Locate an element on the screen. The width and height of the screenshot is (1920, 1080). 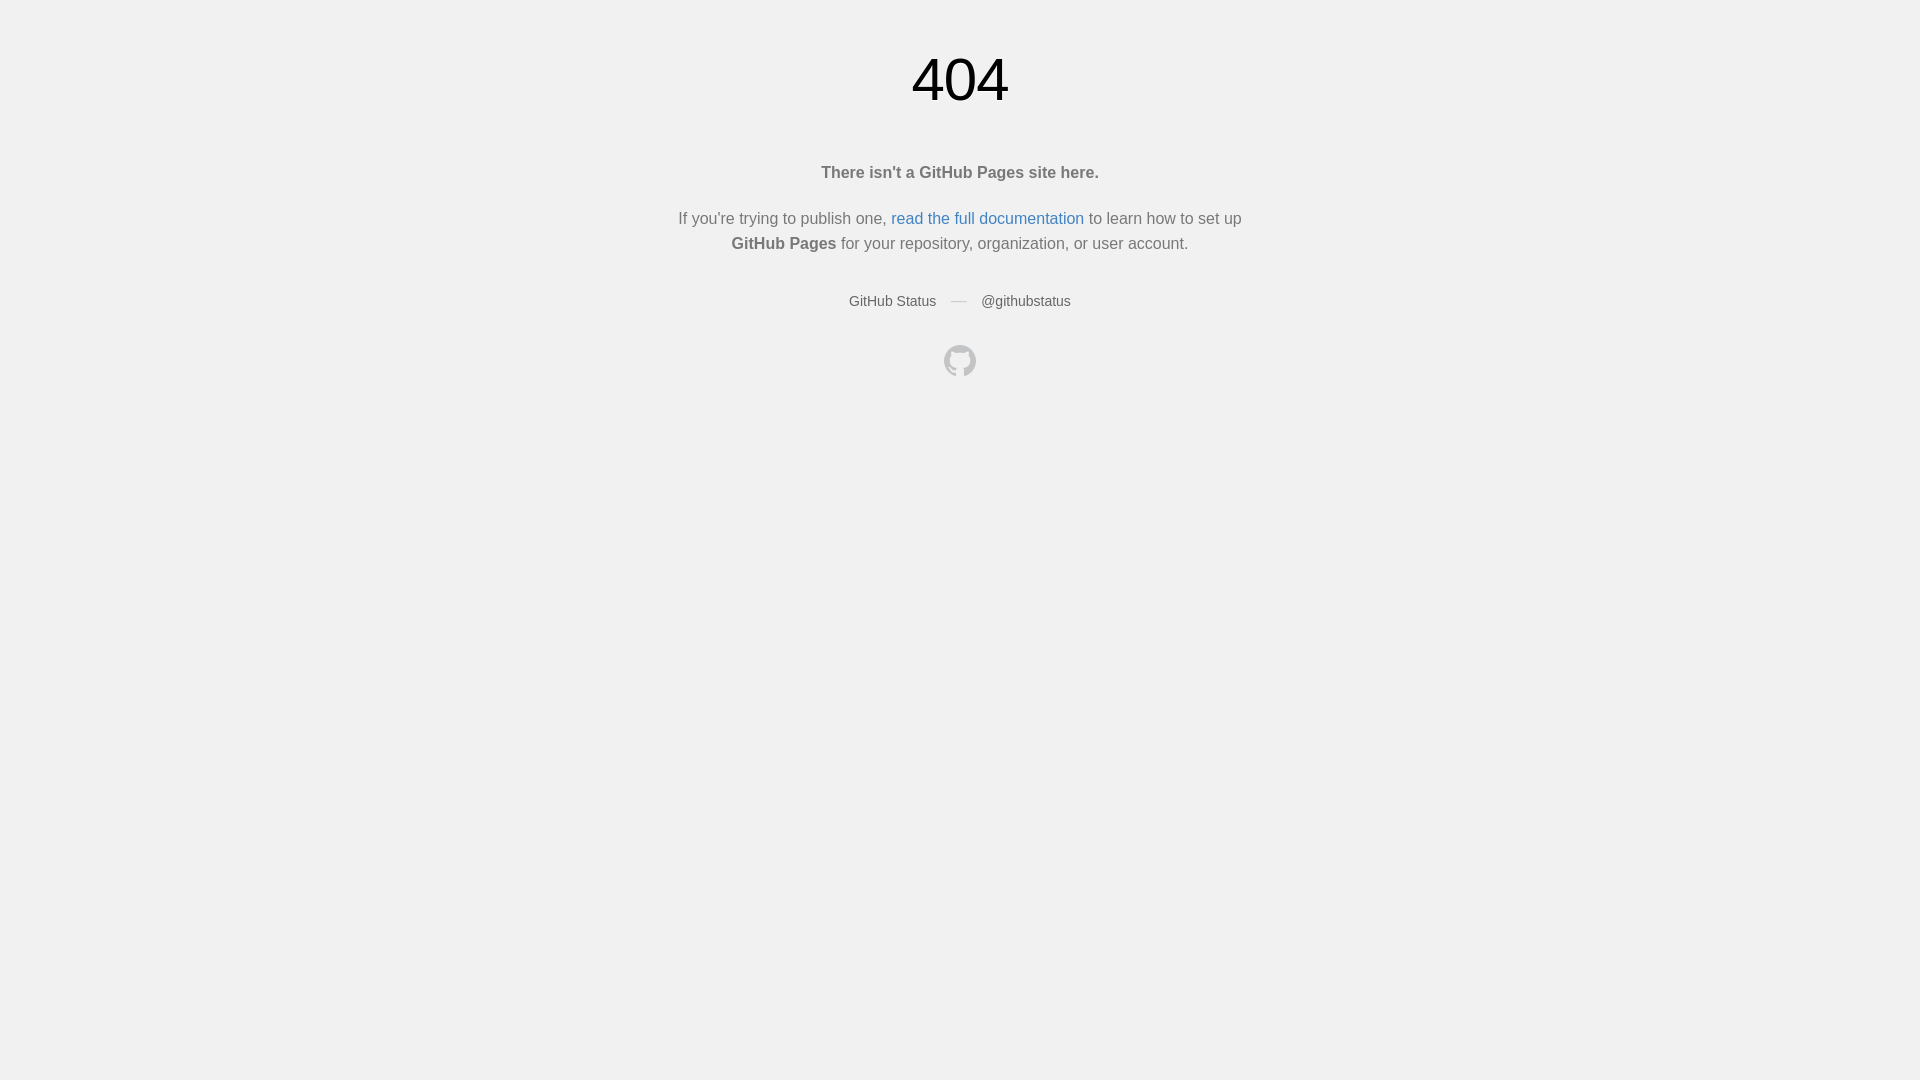
read the full documentation is located at coordinates (988, 218).